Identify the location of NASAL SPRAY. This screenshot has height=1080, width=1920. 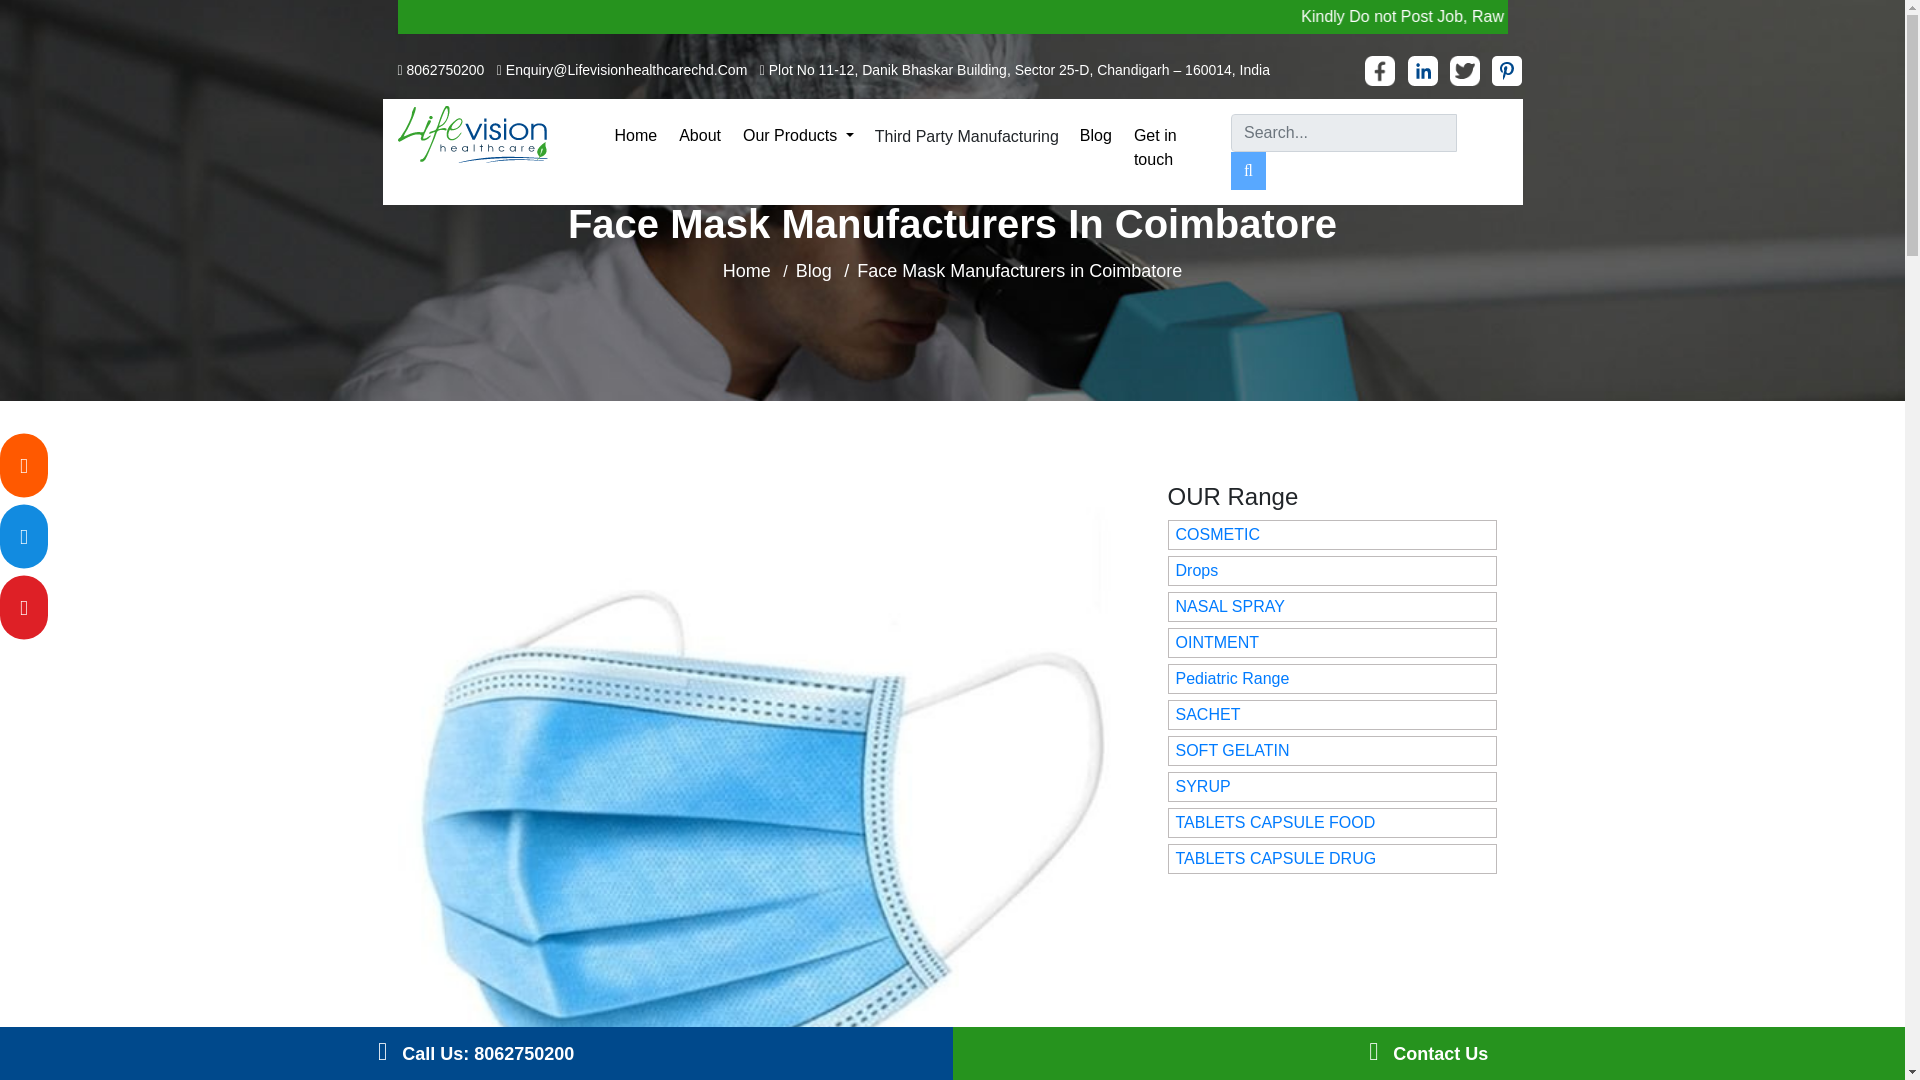
(1230, 606).